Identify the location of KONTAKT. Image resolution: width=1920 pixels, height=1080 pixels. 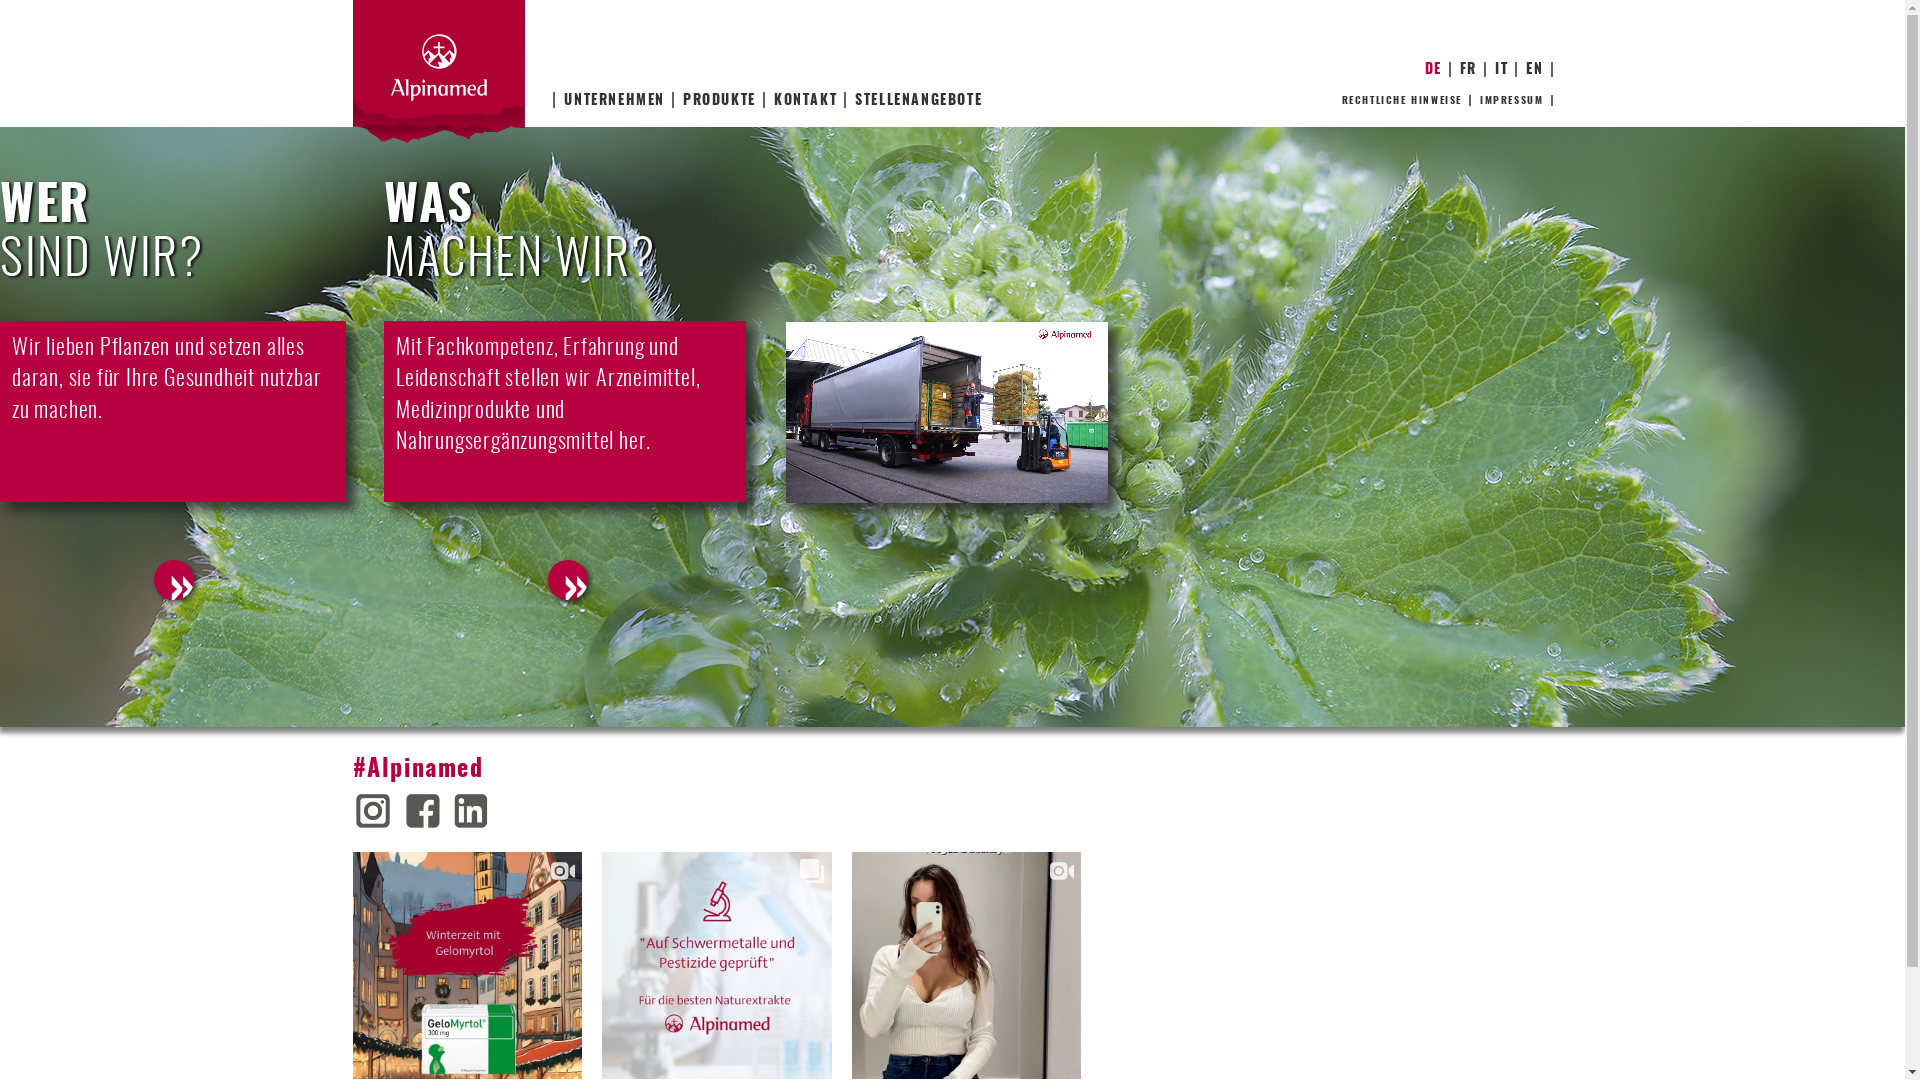
(804, 100).